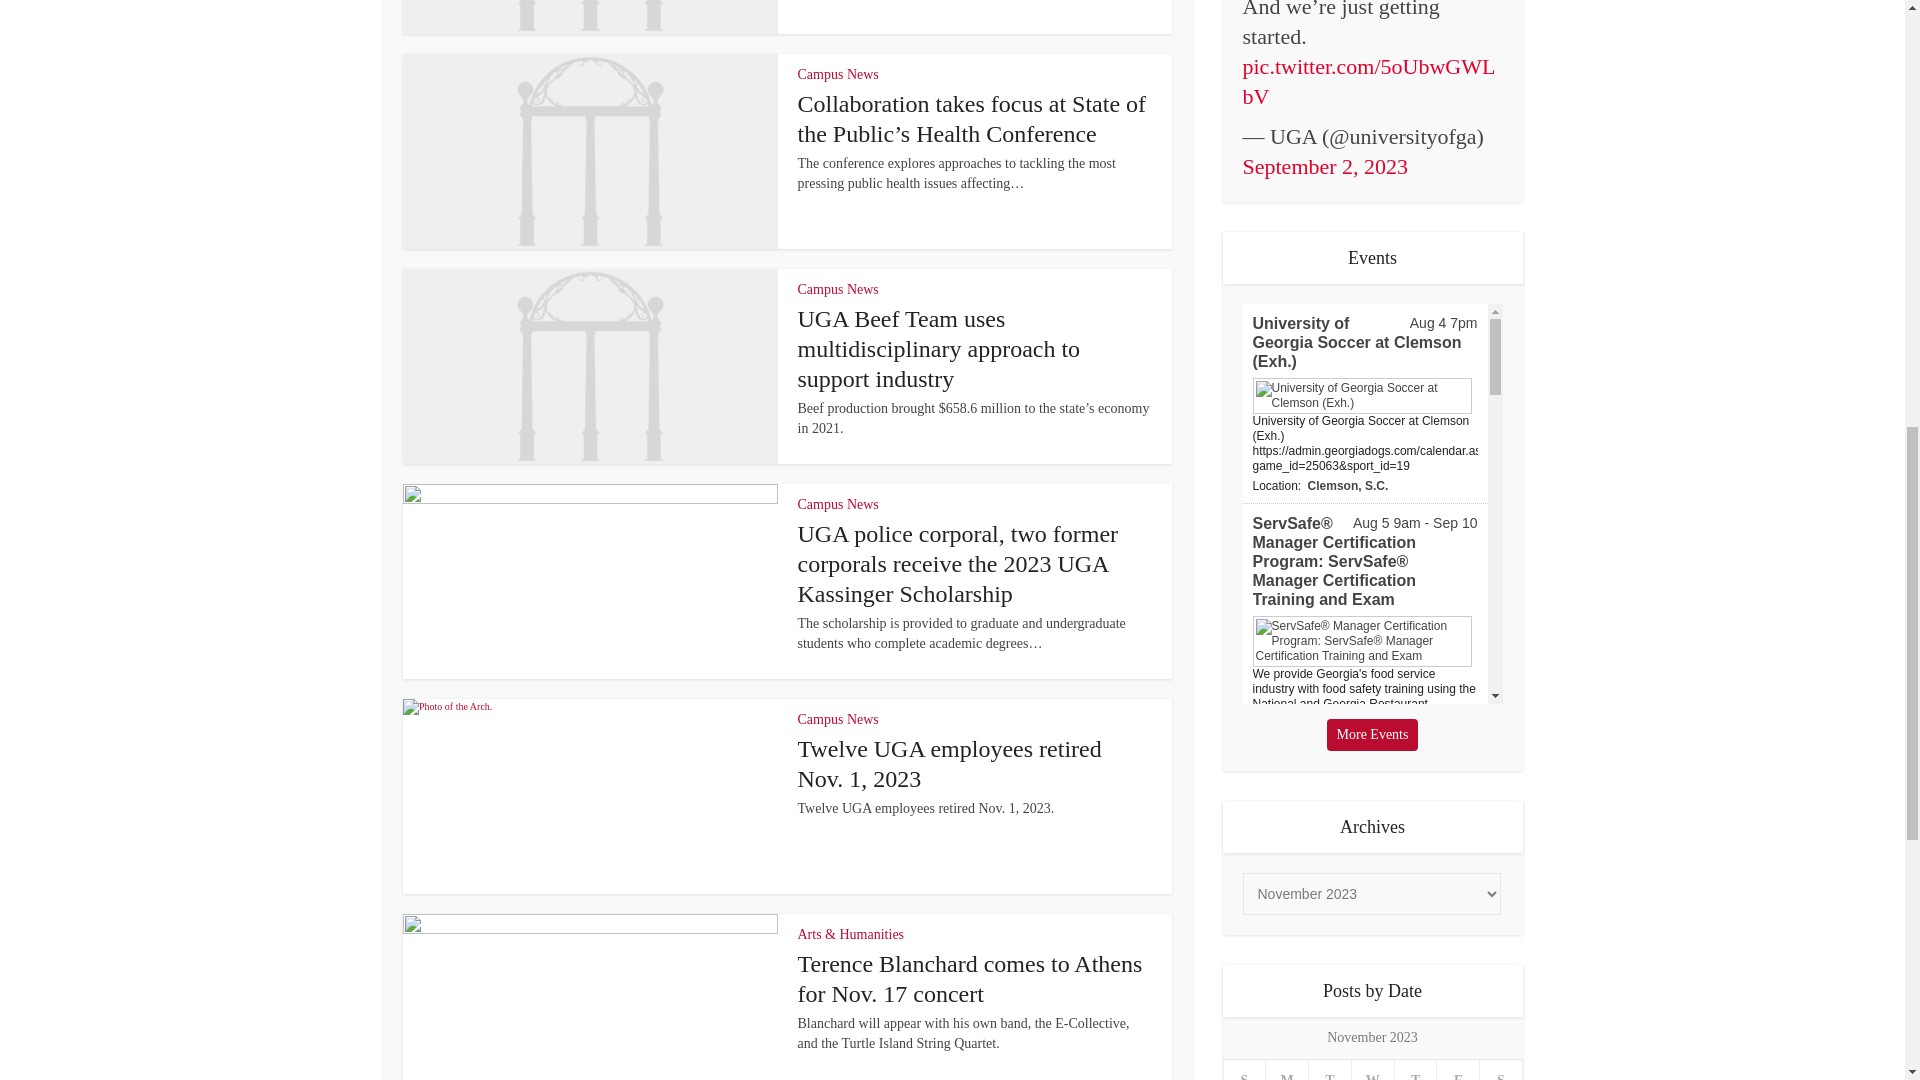  I want to click on Twelve UGA employees retired Nov. 1, 2023, so click(950, 763).